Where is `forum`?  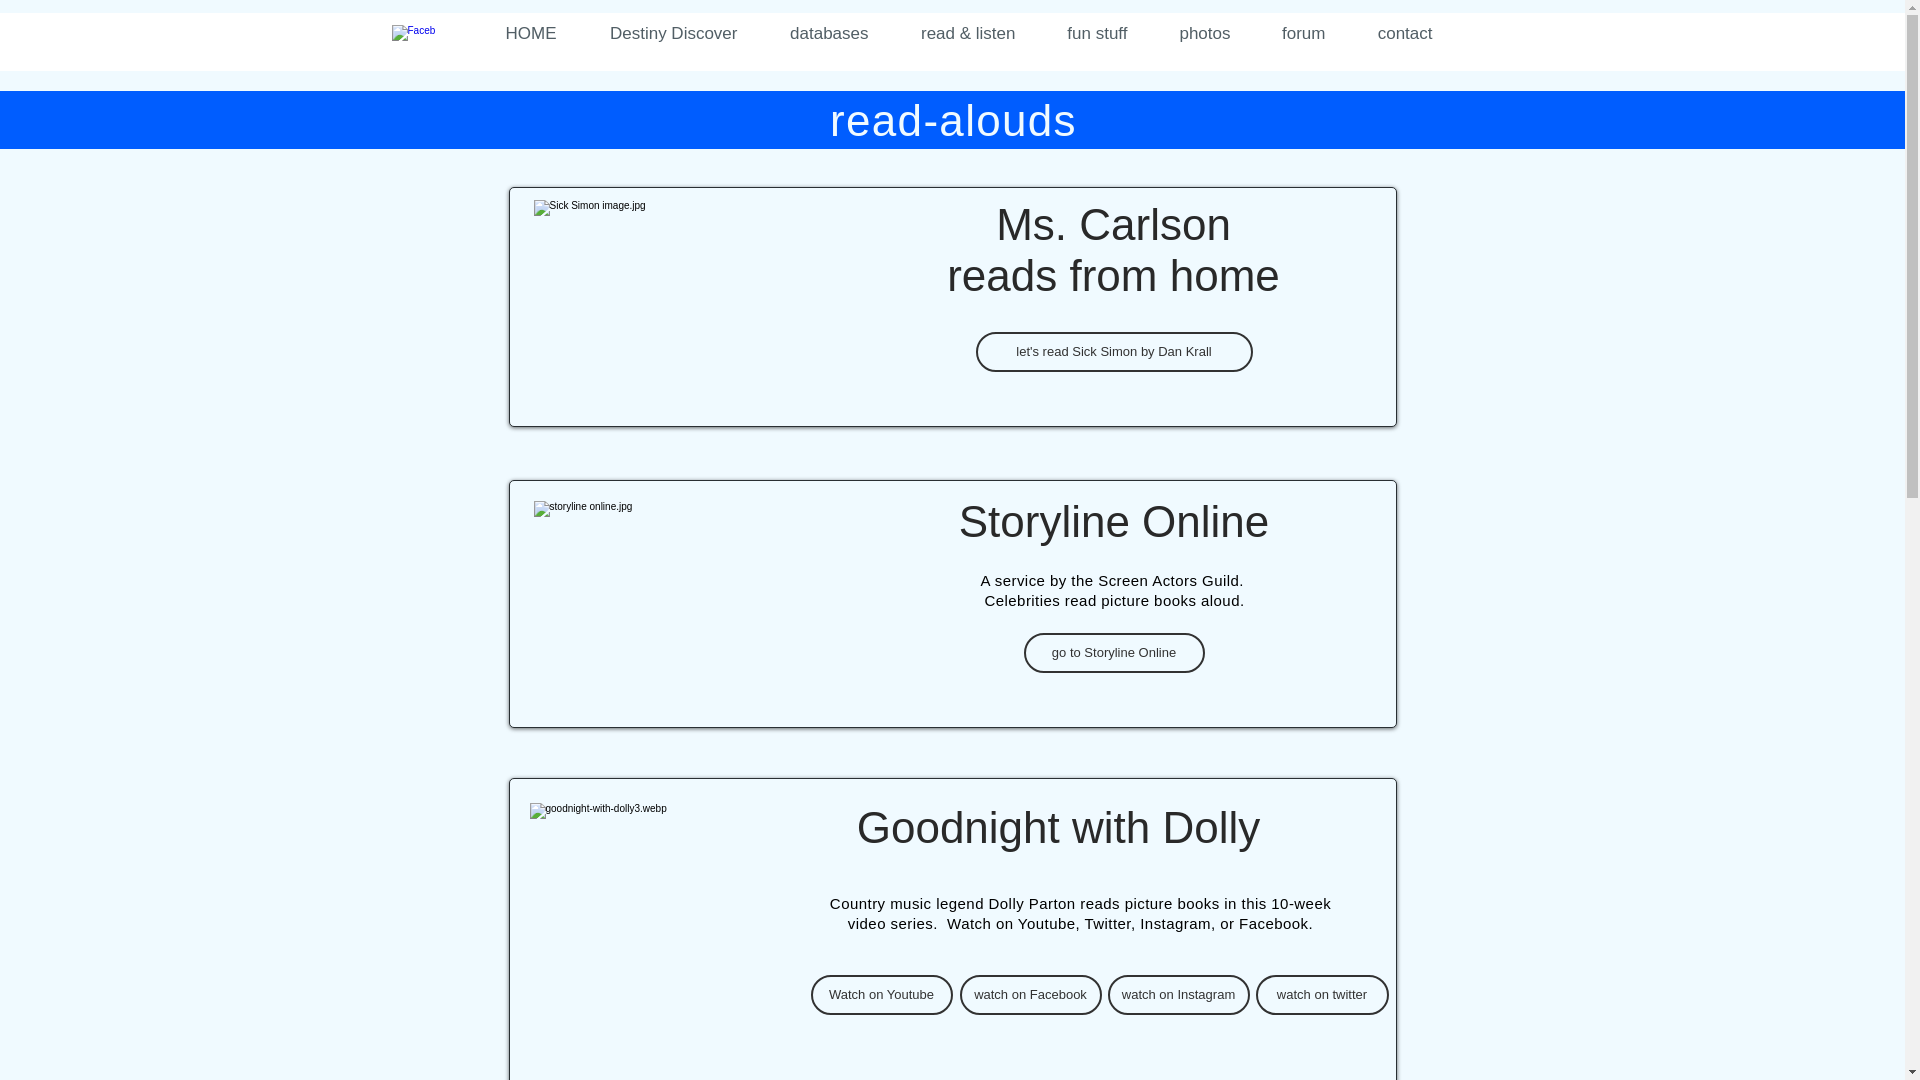 forum is located at coordinates (1287, 34).